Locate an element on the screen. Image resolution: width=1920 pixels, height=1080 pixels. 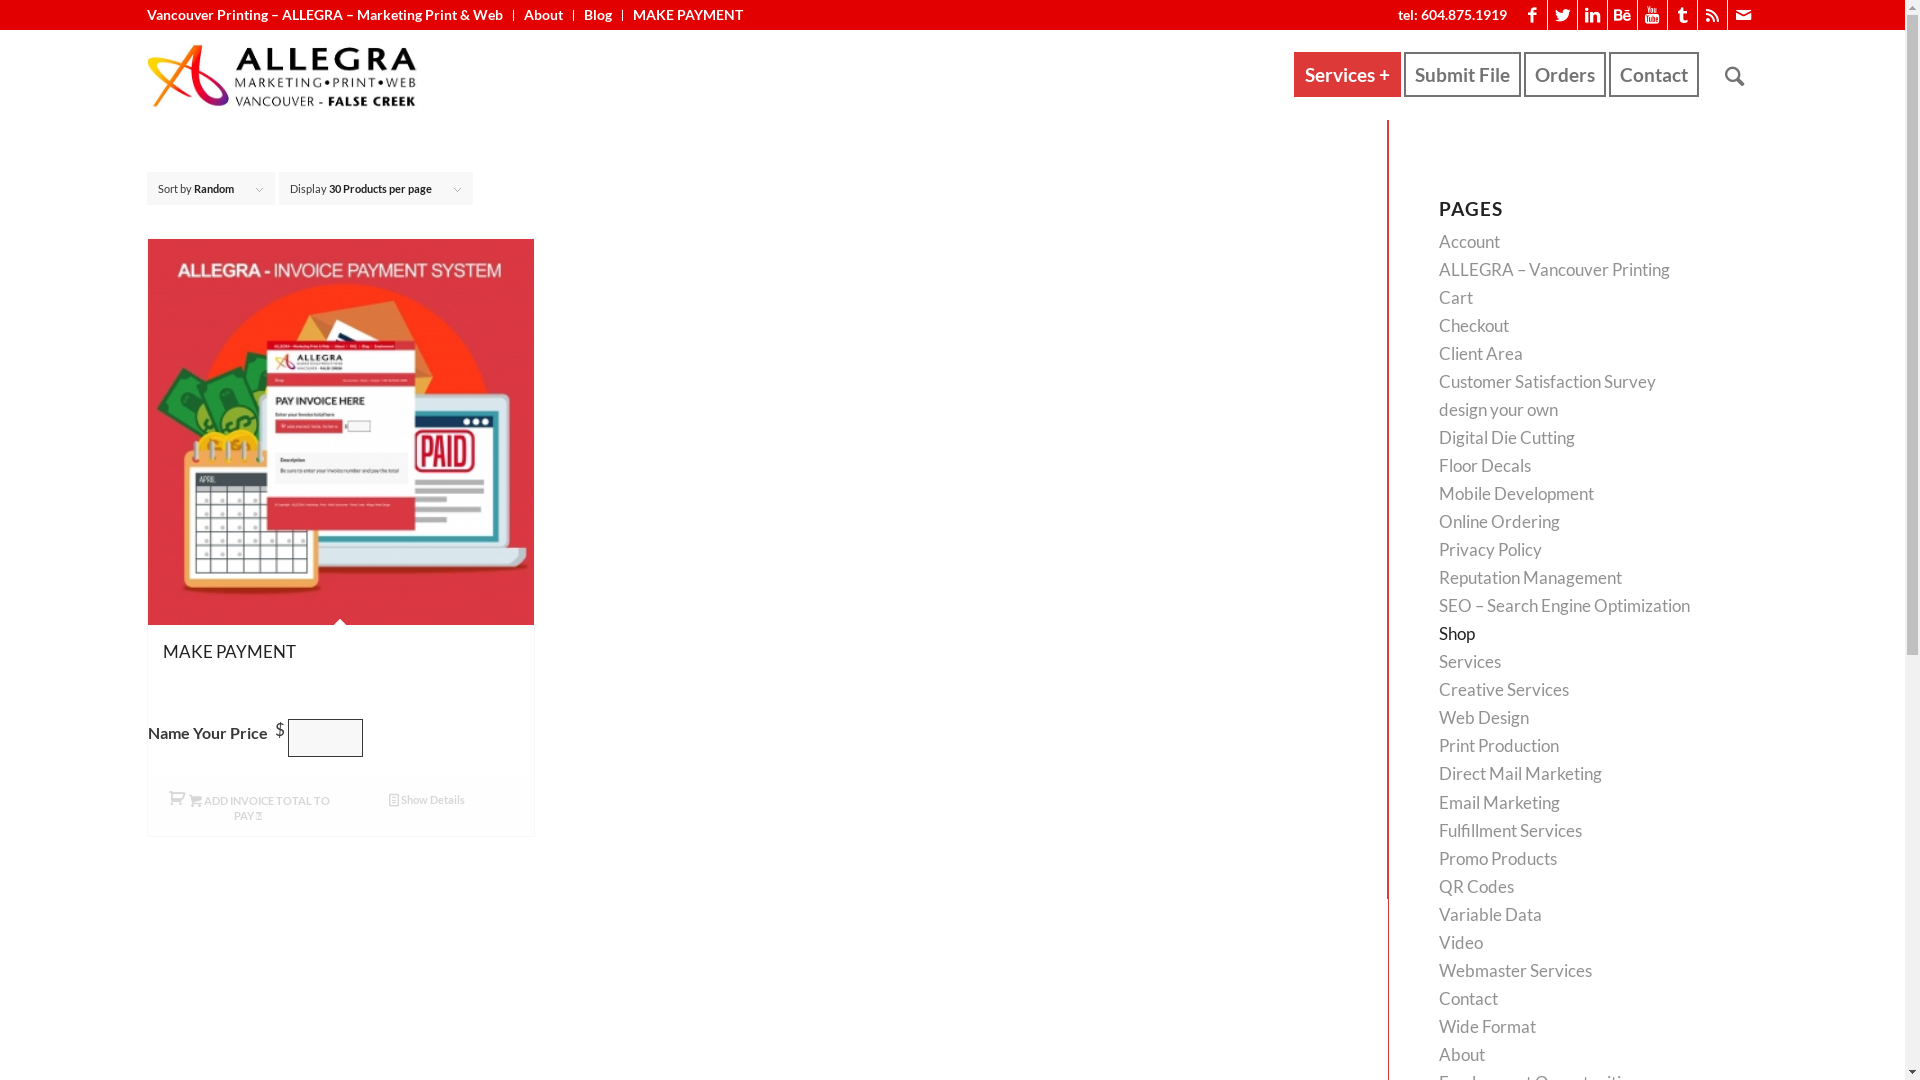
Wide Format is located at coordinates (1488, 1026).